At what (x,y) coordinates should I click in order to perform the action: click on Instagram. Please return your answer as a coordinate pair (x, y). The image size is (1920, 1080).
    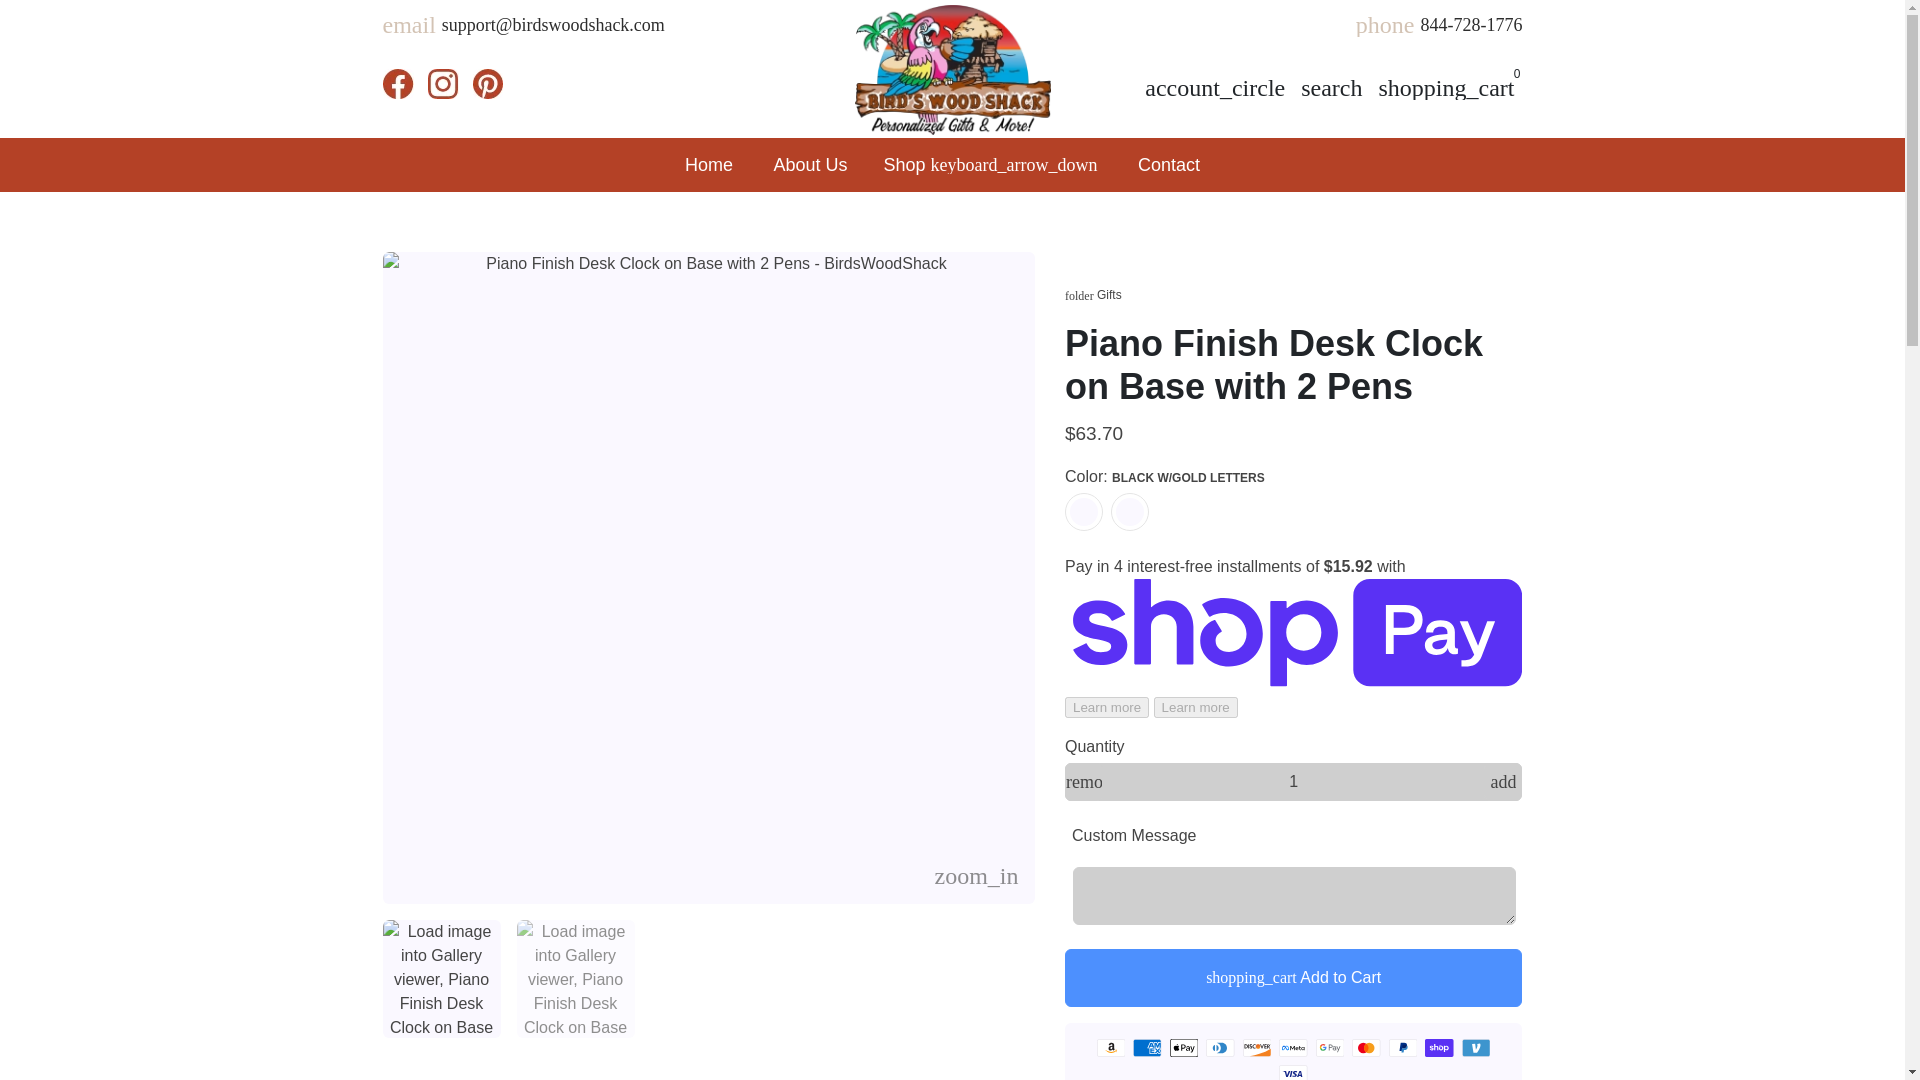
    Looking at the image, I should click on (443, 84).